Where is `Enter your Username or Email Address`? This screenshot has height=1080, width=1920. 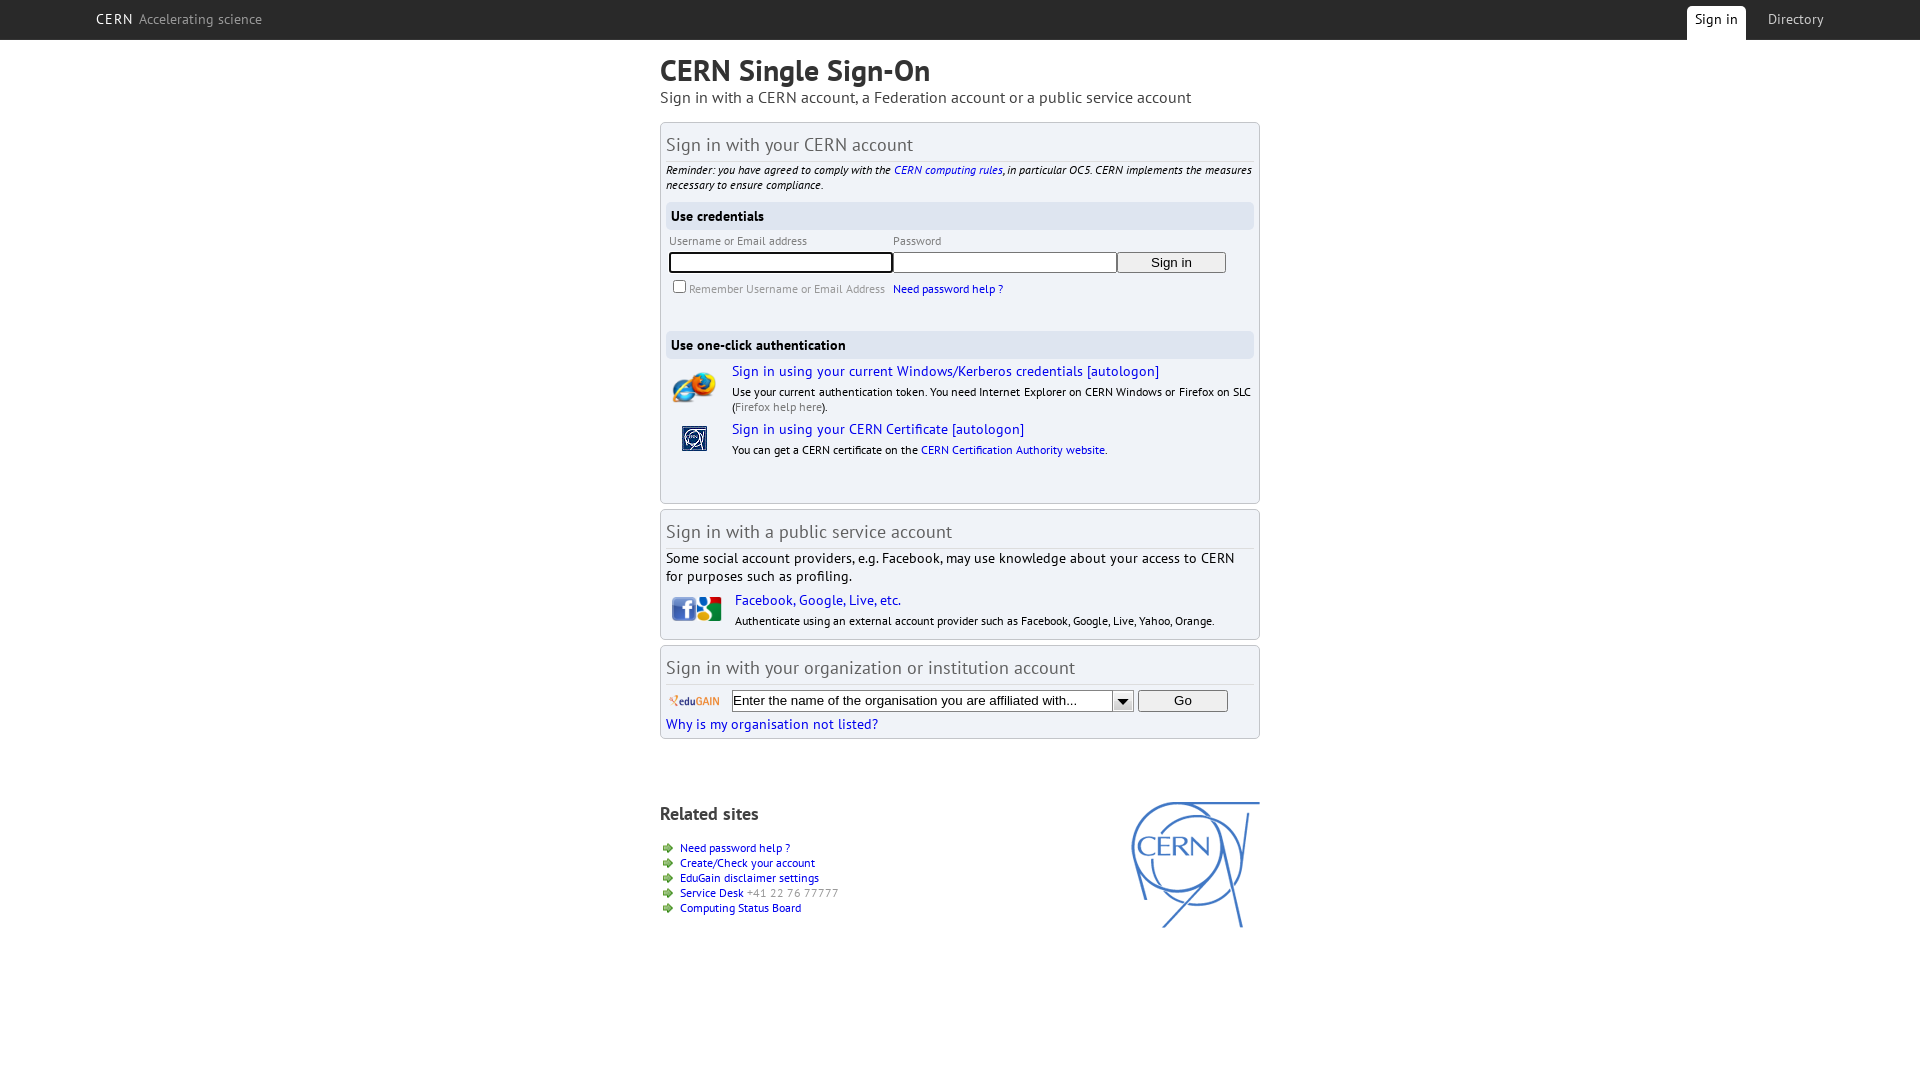
Enter your Username or Email Address is located at coordinates (781, 262).